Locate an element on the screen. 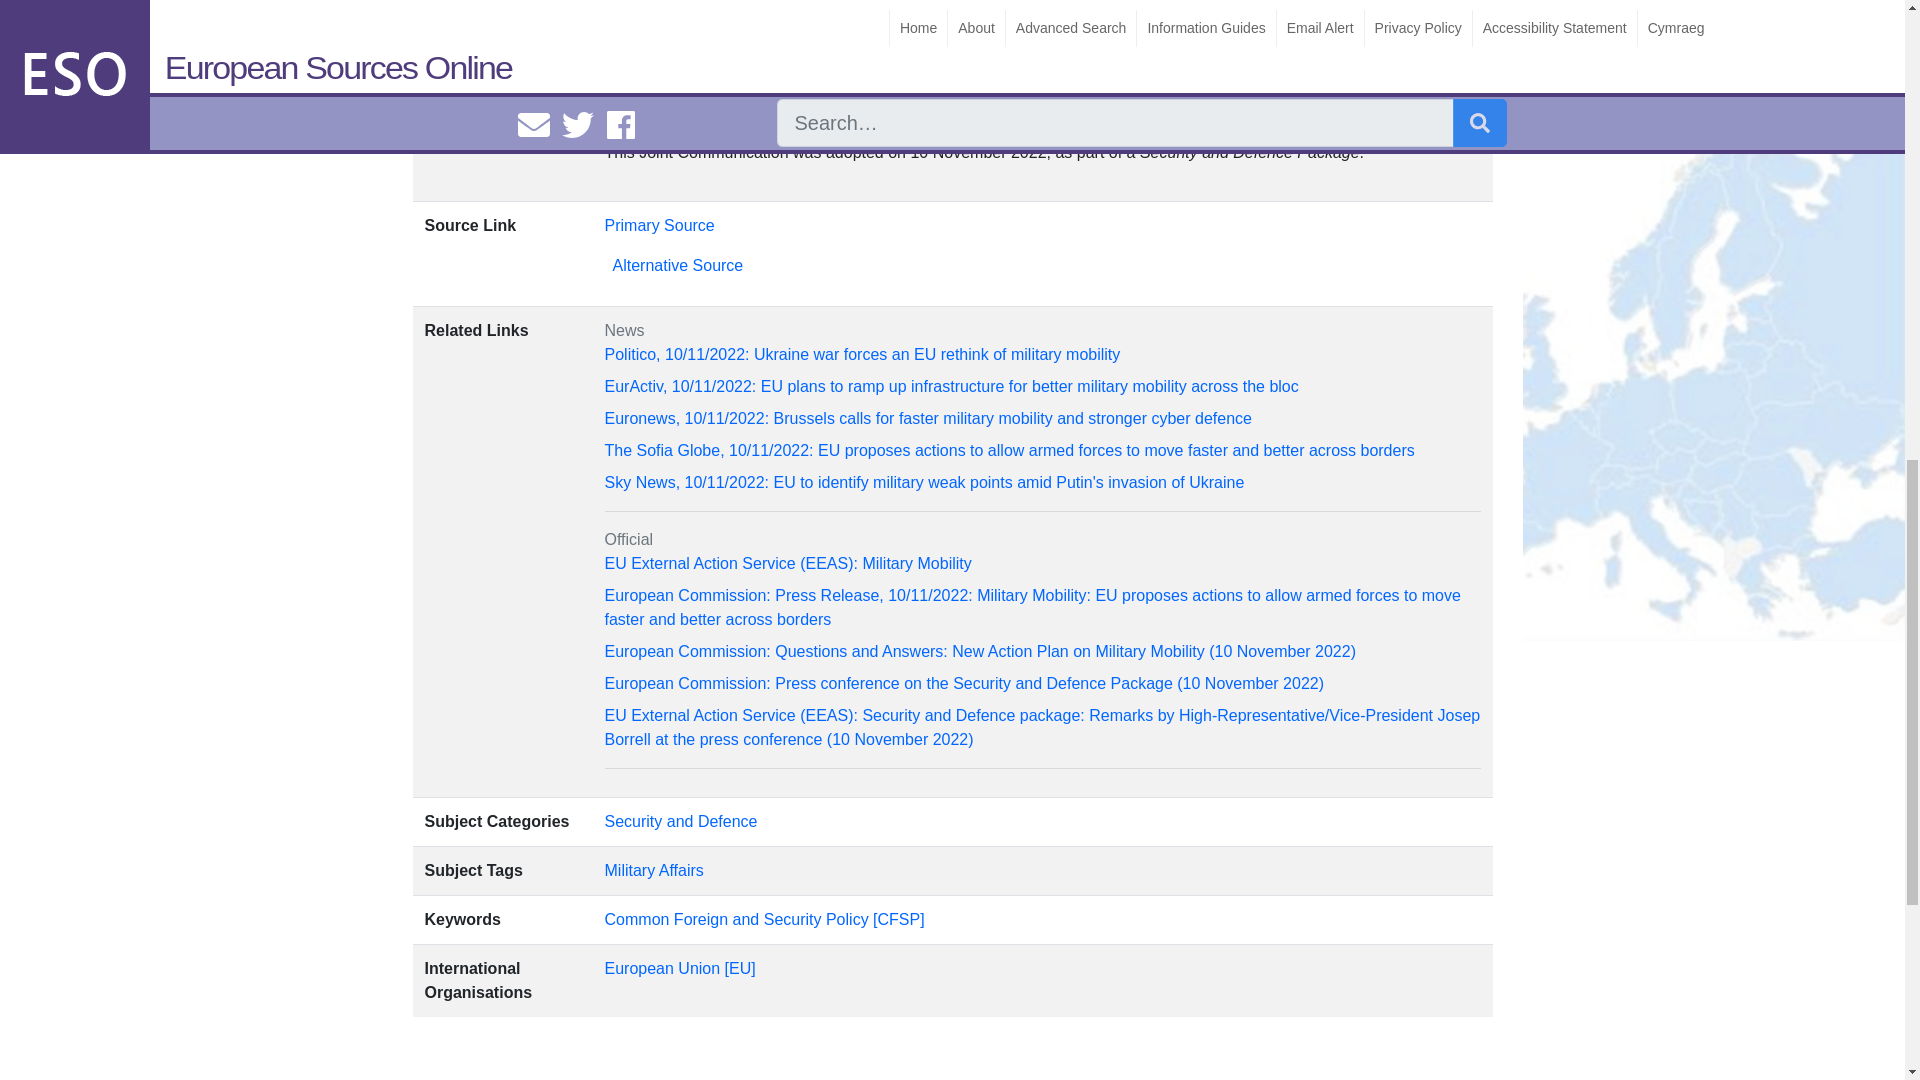  Military Affairs is located at coordinates (654, 870).